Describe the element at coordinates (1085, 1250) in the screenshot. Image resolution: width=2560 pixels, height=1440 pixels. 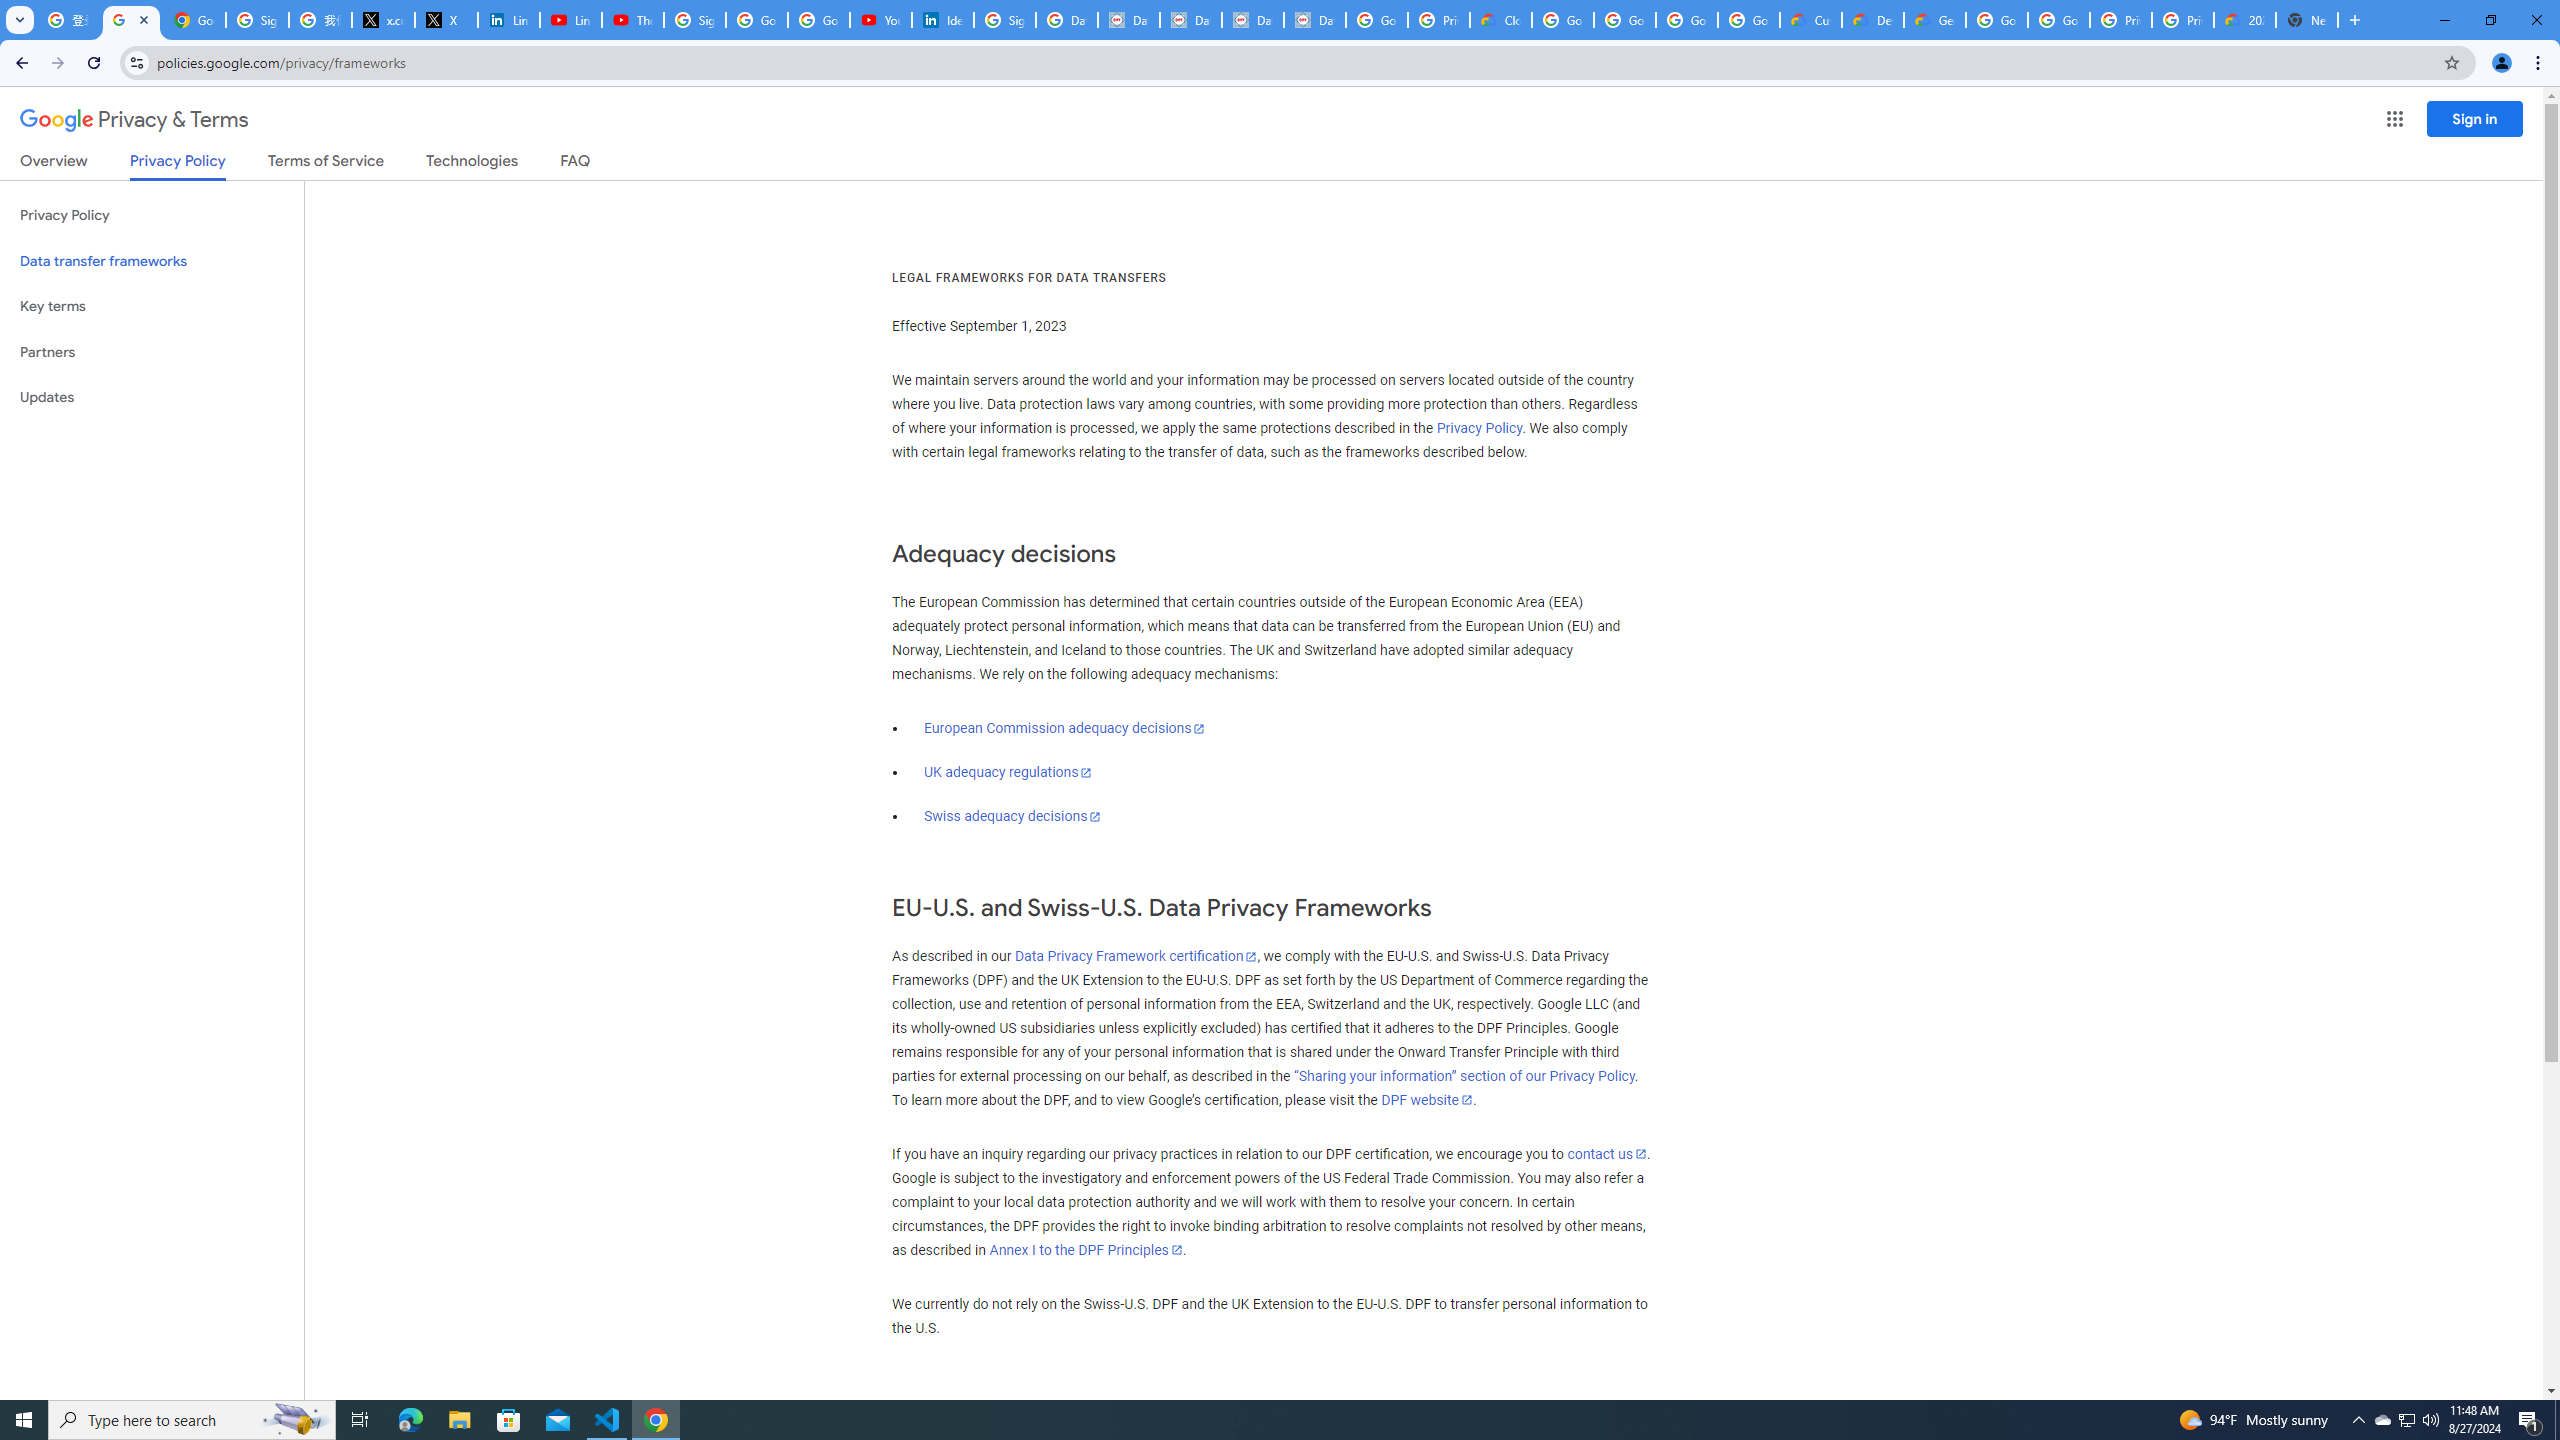
I see `Annex I to the DPF Principles` at that location.